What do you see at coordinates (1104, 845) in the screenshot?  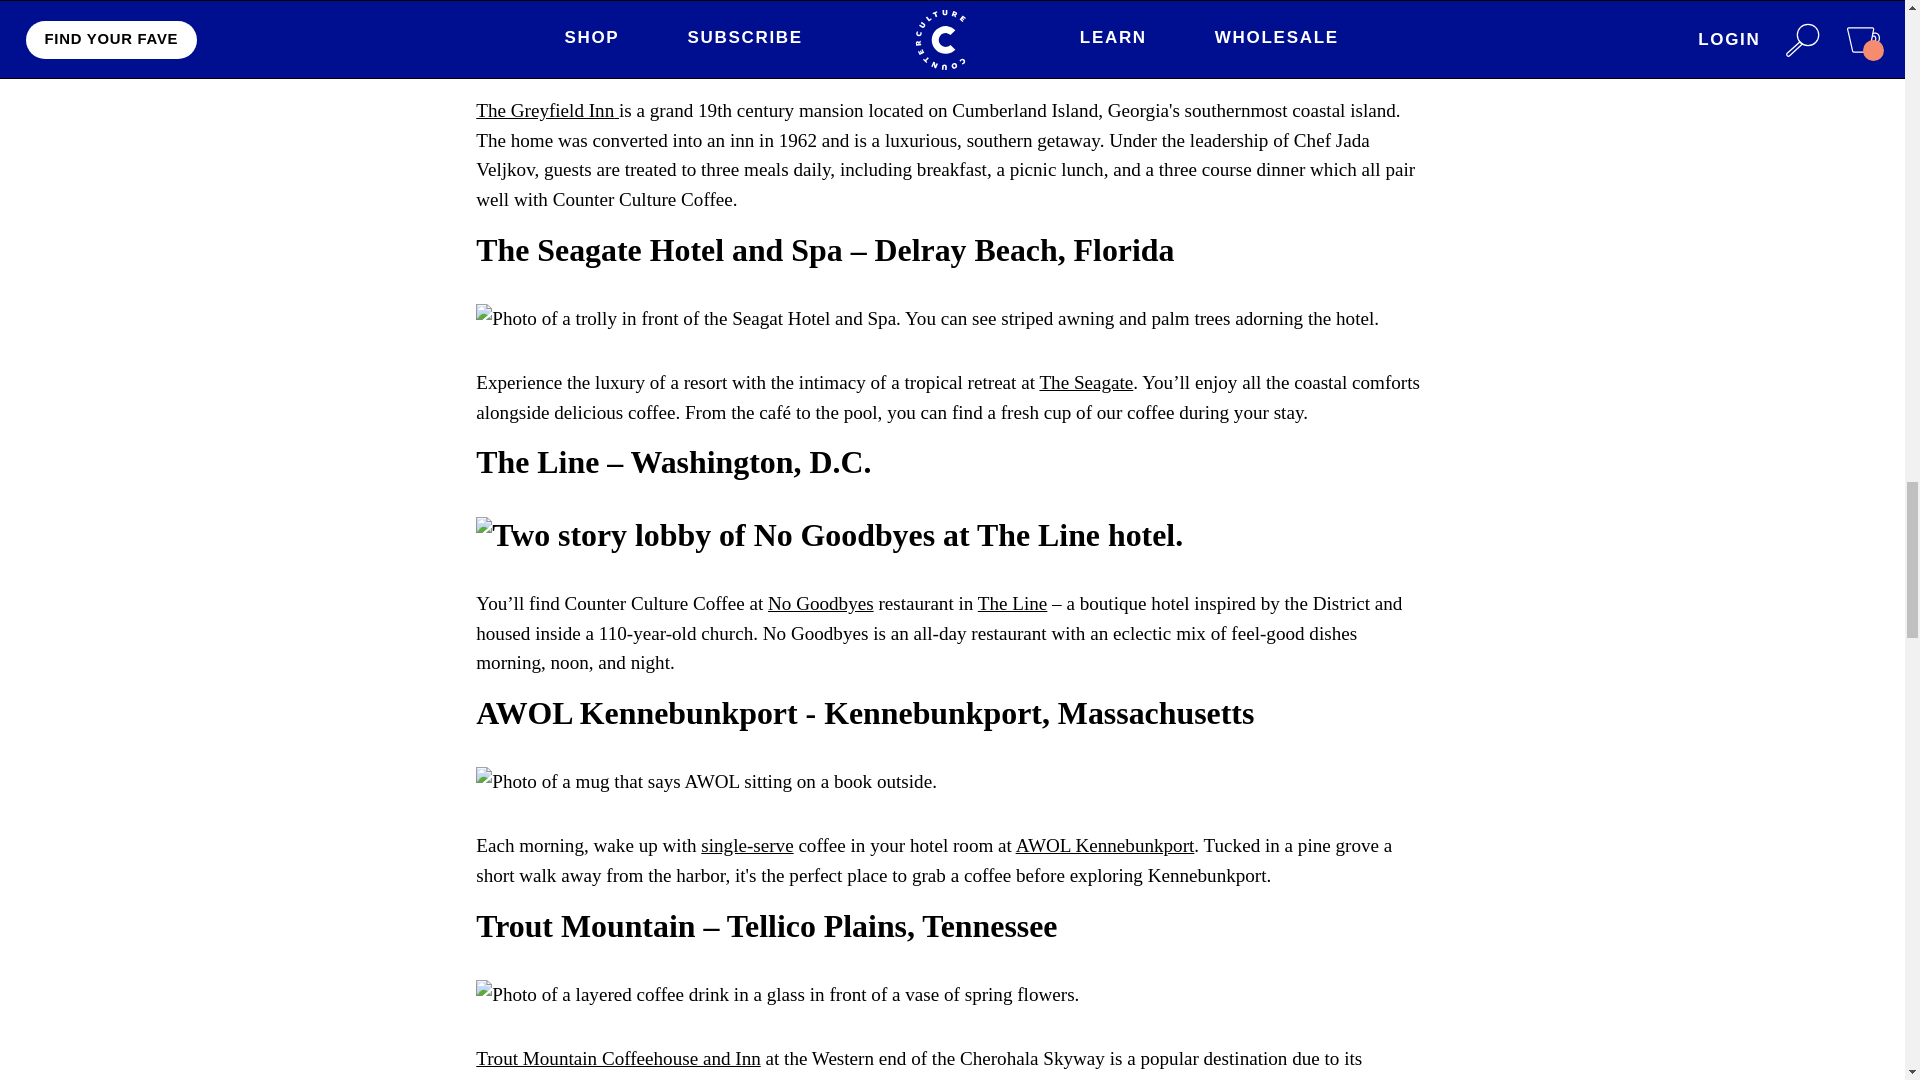 I see `AWOL Kennebunkport website` at bounding box center [1104, 845].